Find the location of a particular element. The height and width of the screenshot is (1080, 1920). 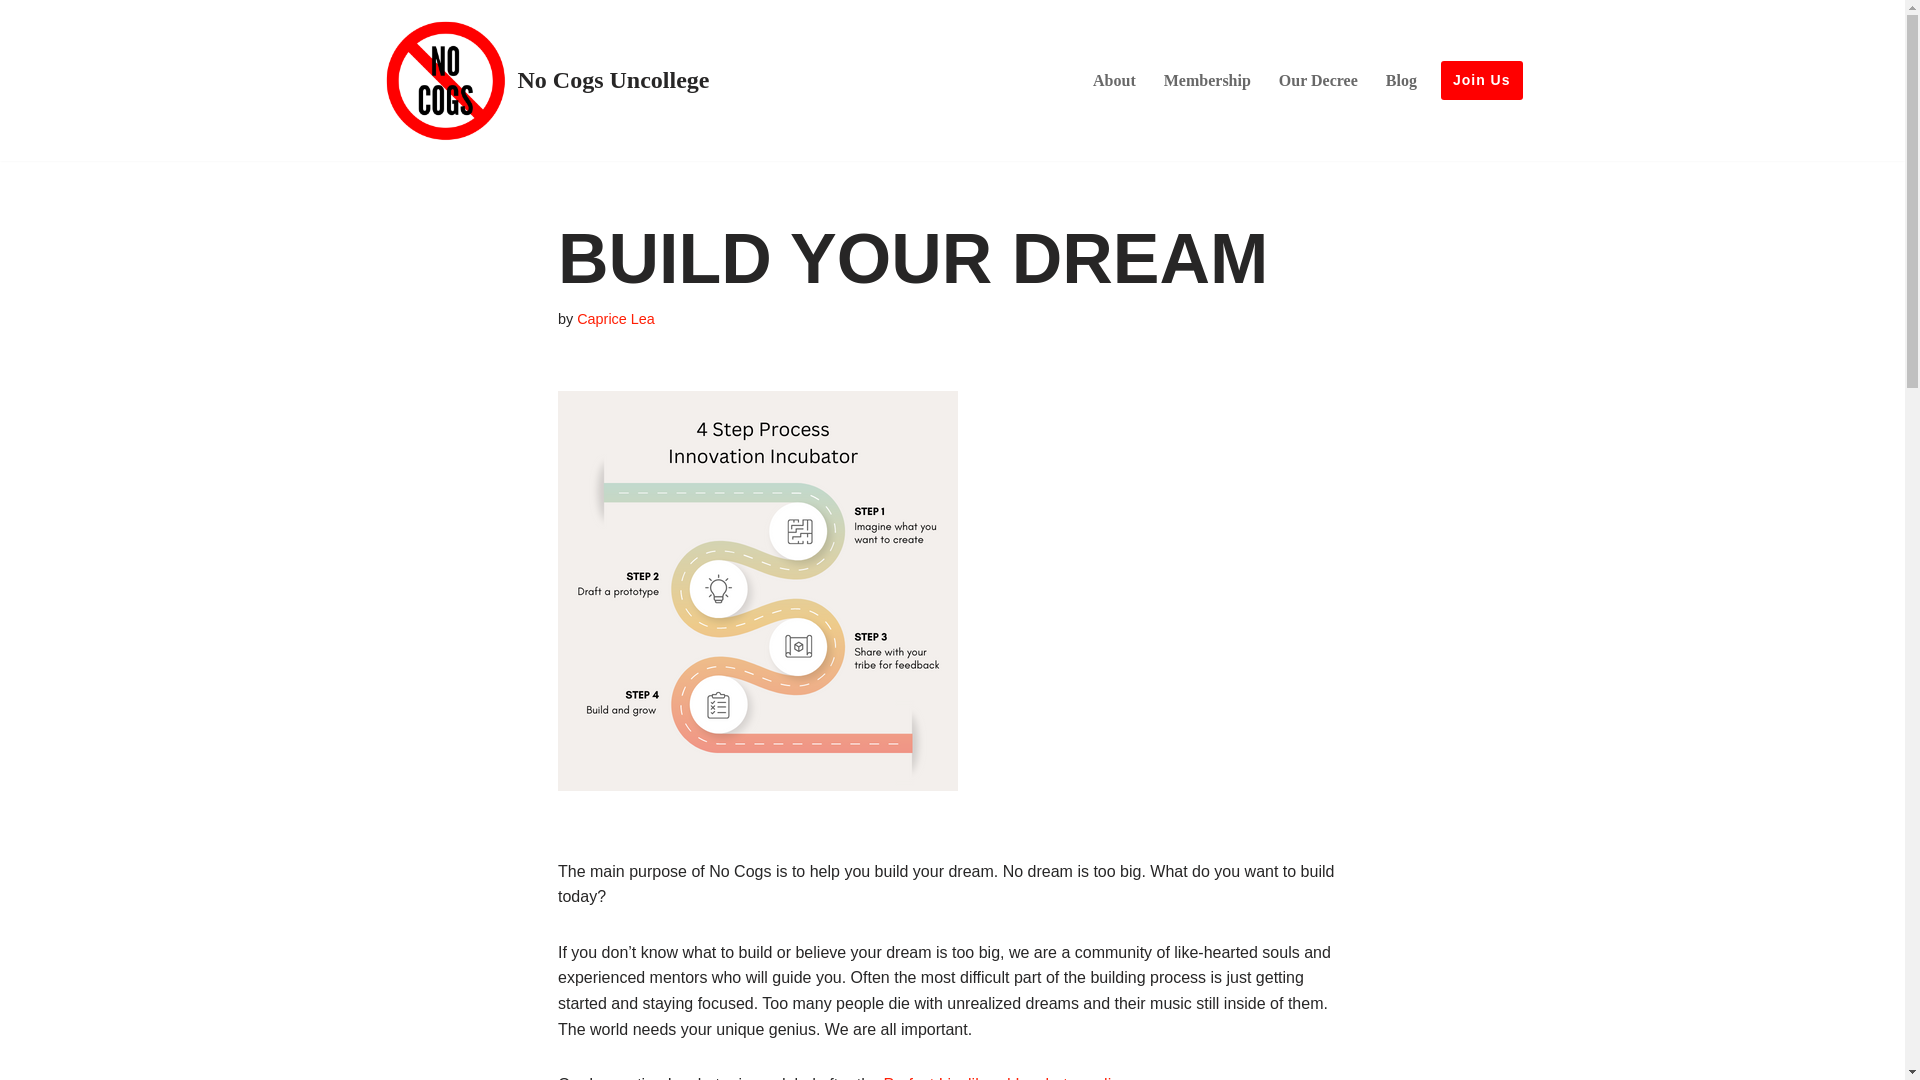

Caprice Lea is located at coordinates (616, 319).